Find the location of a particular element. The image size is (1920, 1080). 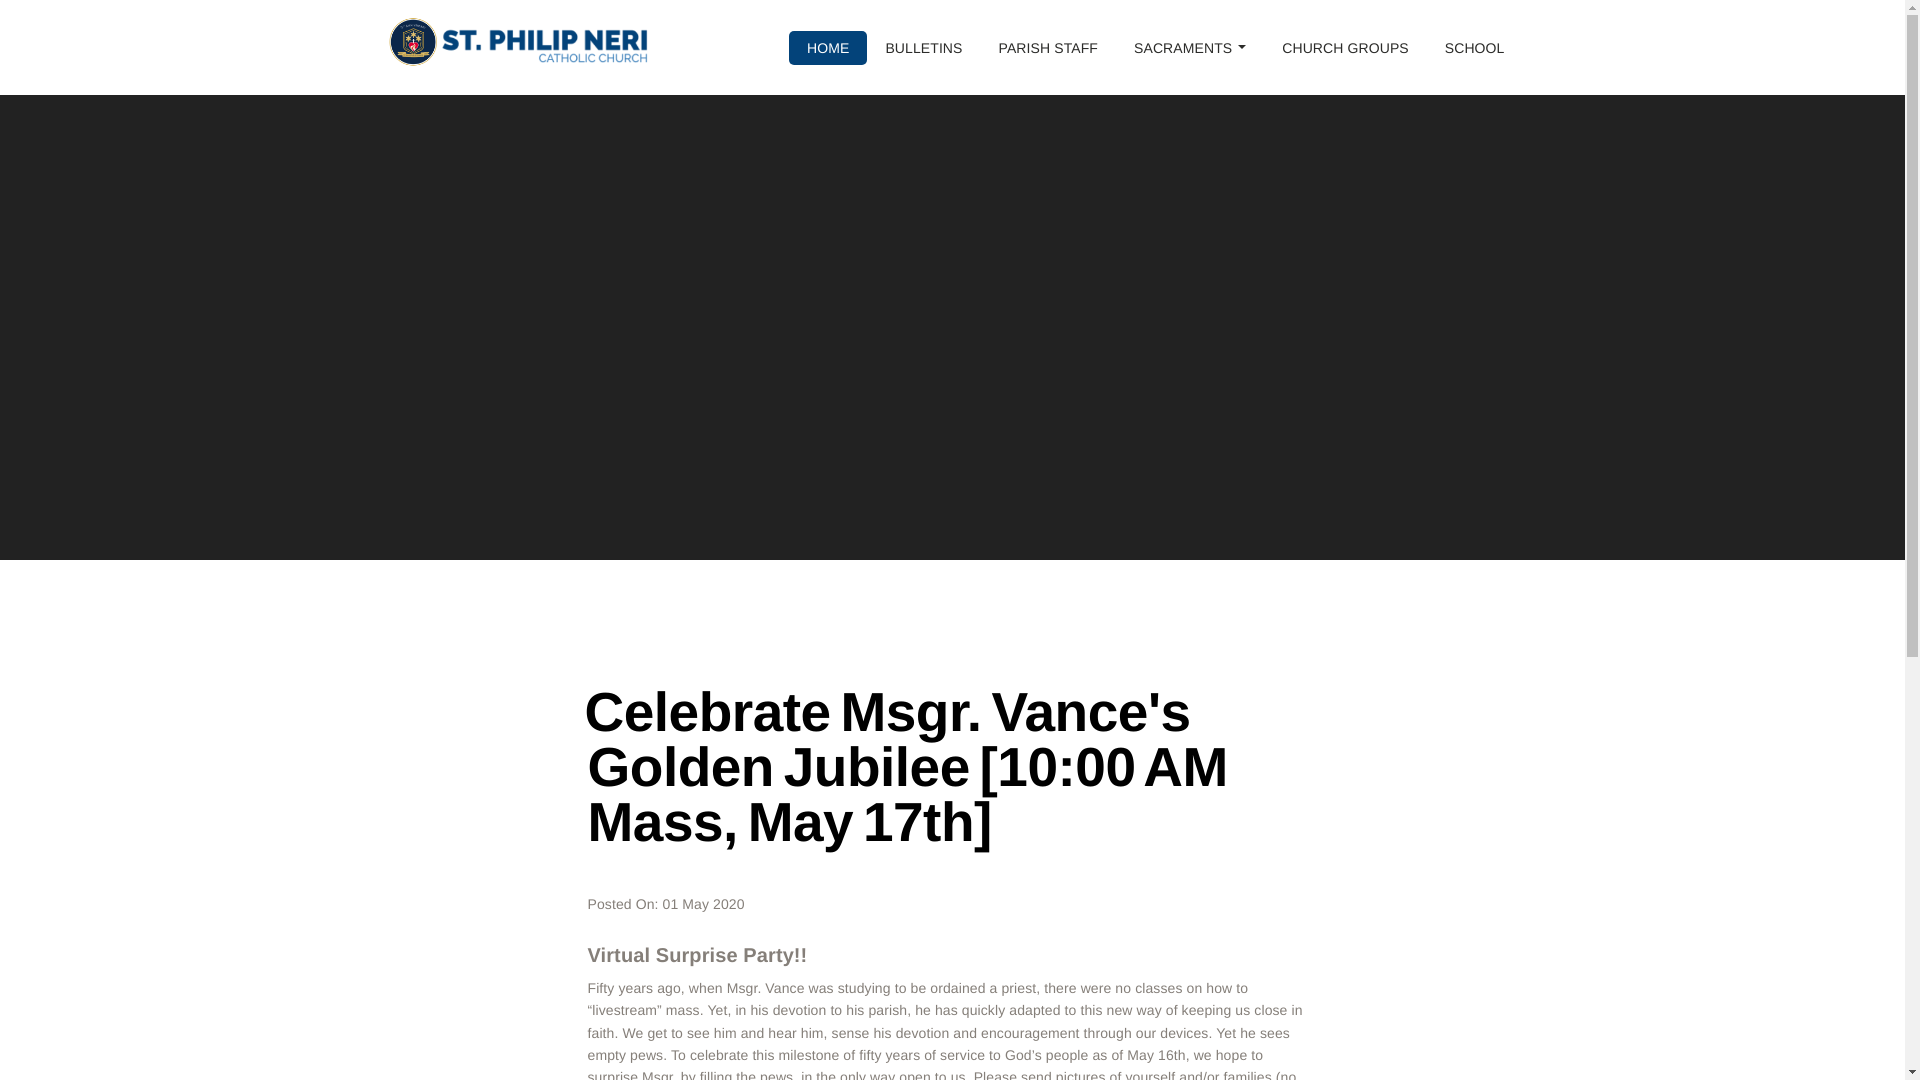

SACRAMENTS is located at coordinates (1189, 48).